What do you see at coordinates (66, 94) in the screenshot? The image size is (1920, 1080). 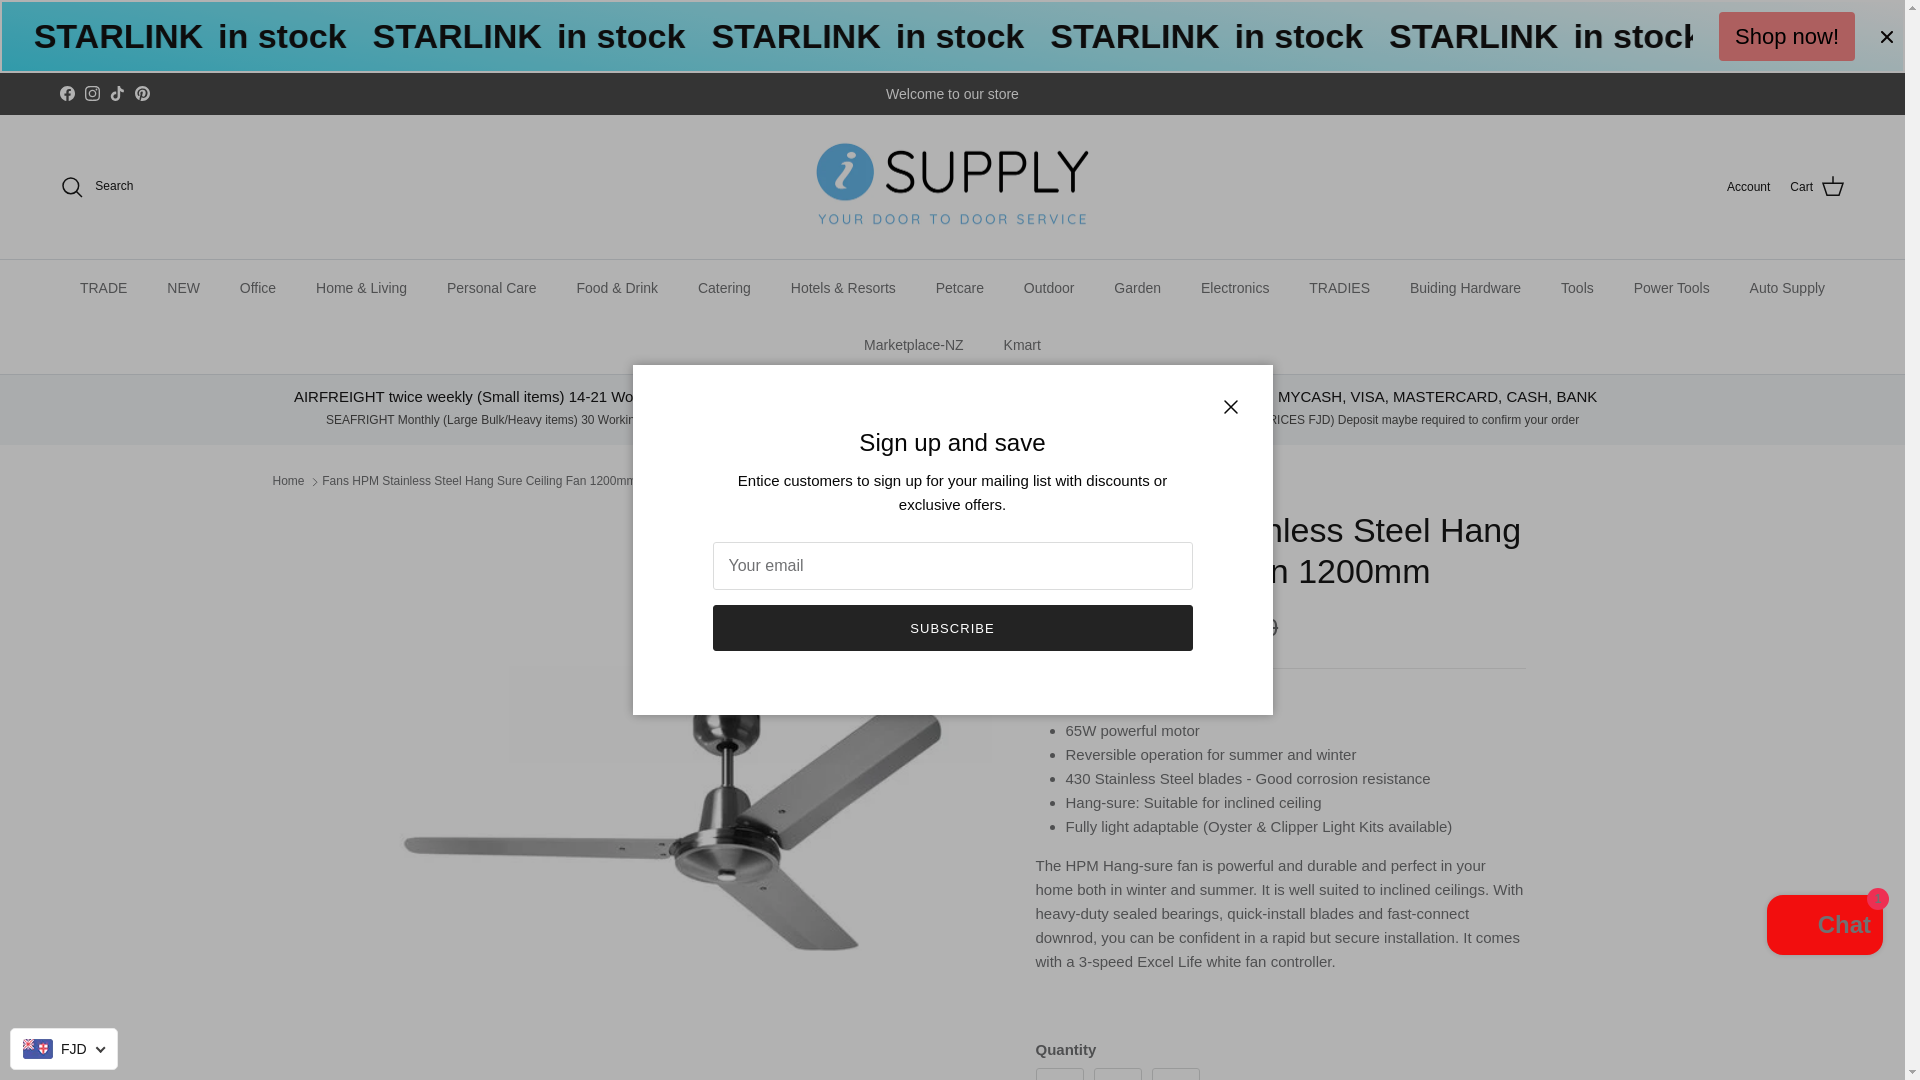 I see `i Supply Solutions NZ   on Facebook` at bounding box center [66, 94].